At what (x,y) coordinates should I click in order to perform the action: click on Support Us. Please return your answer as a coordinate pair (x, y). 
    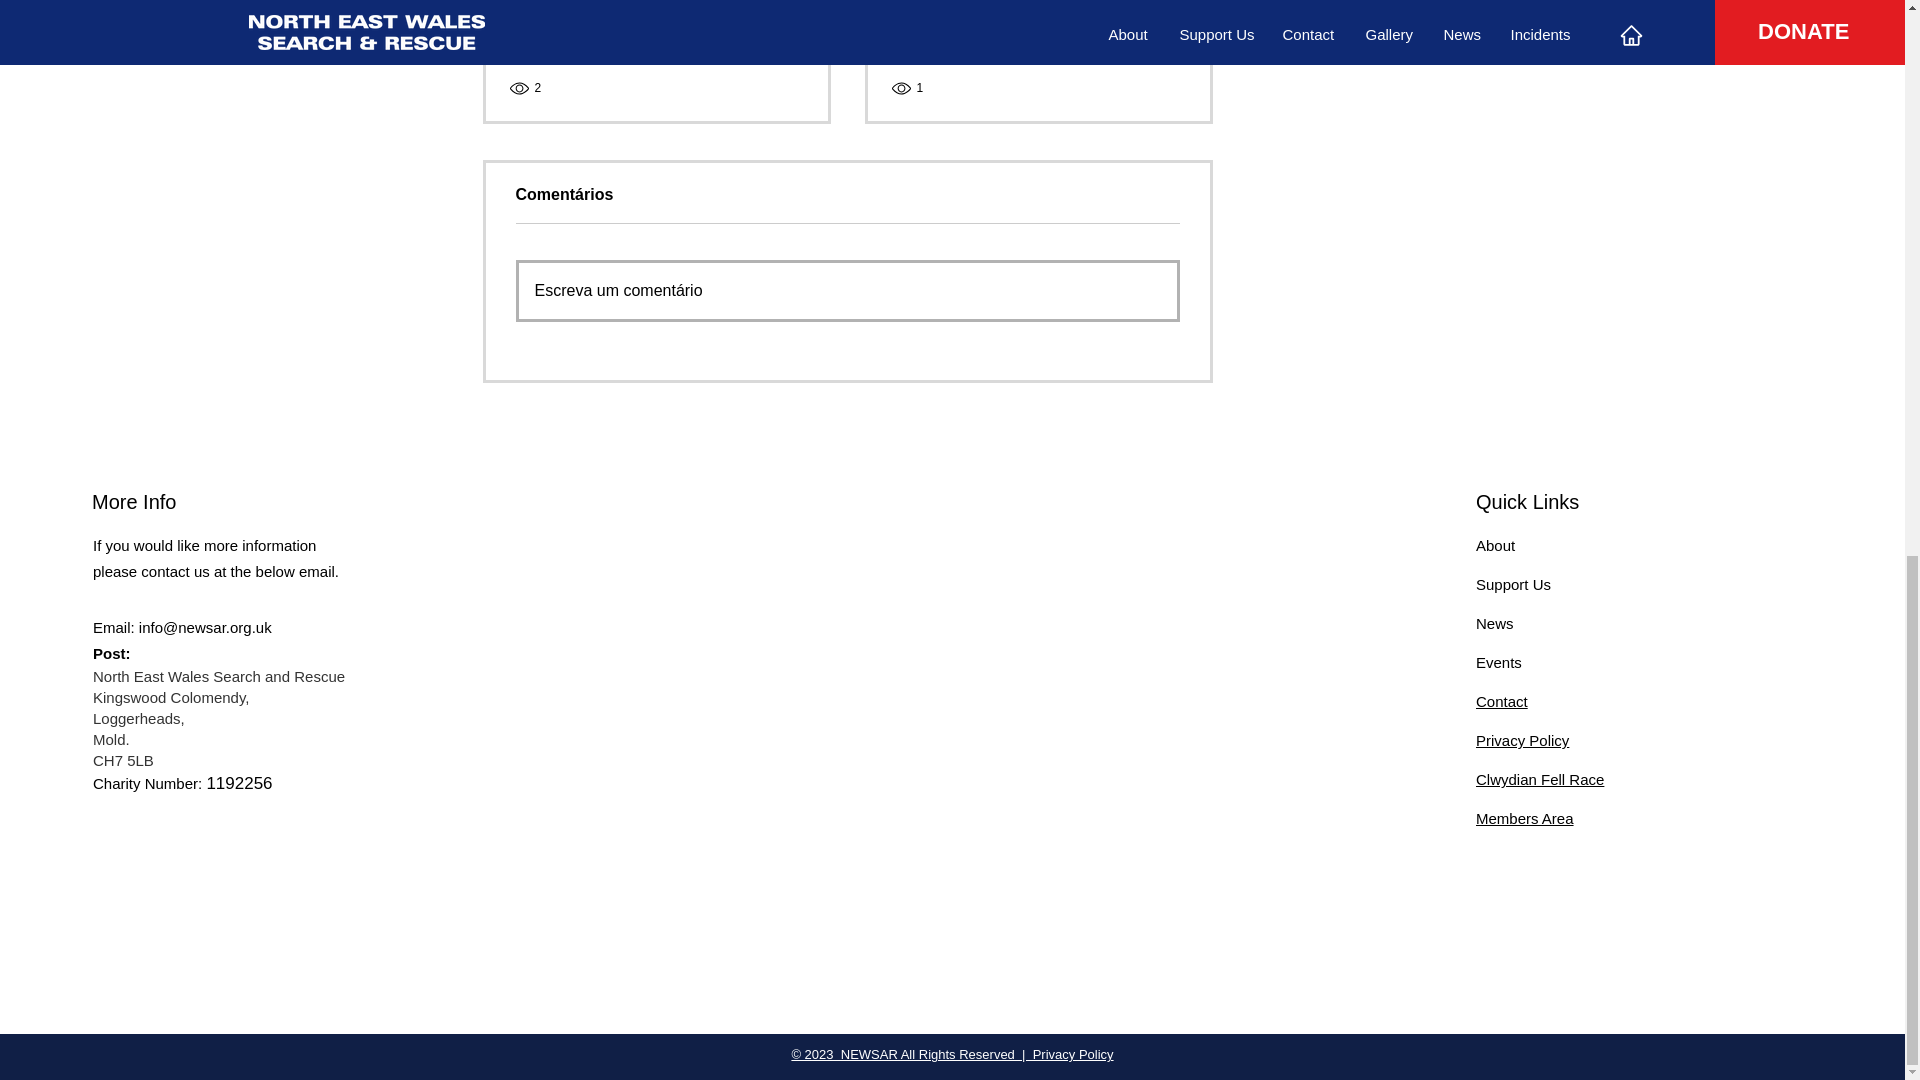
    Looking at the image, I should click on (1514, 584).